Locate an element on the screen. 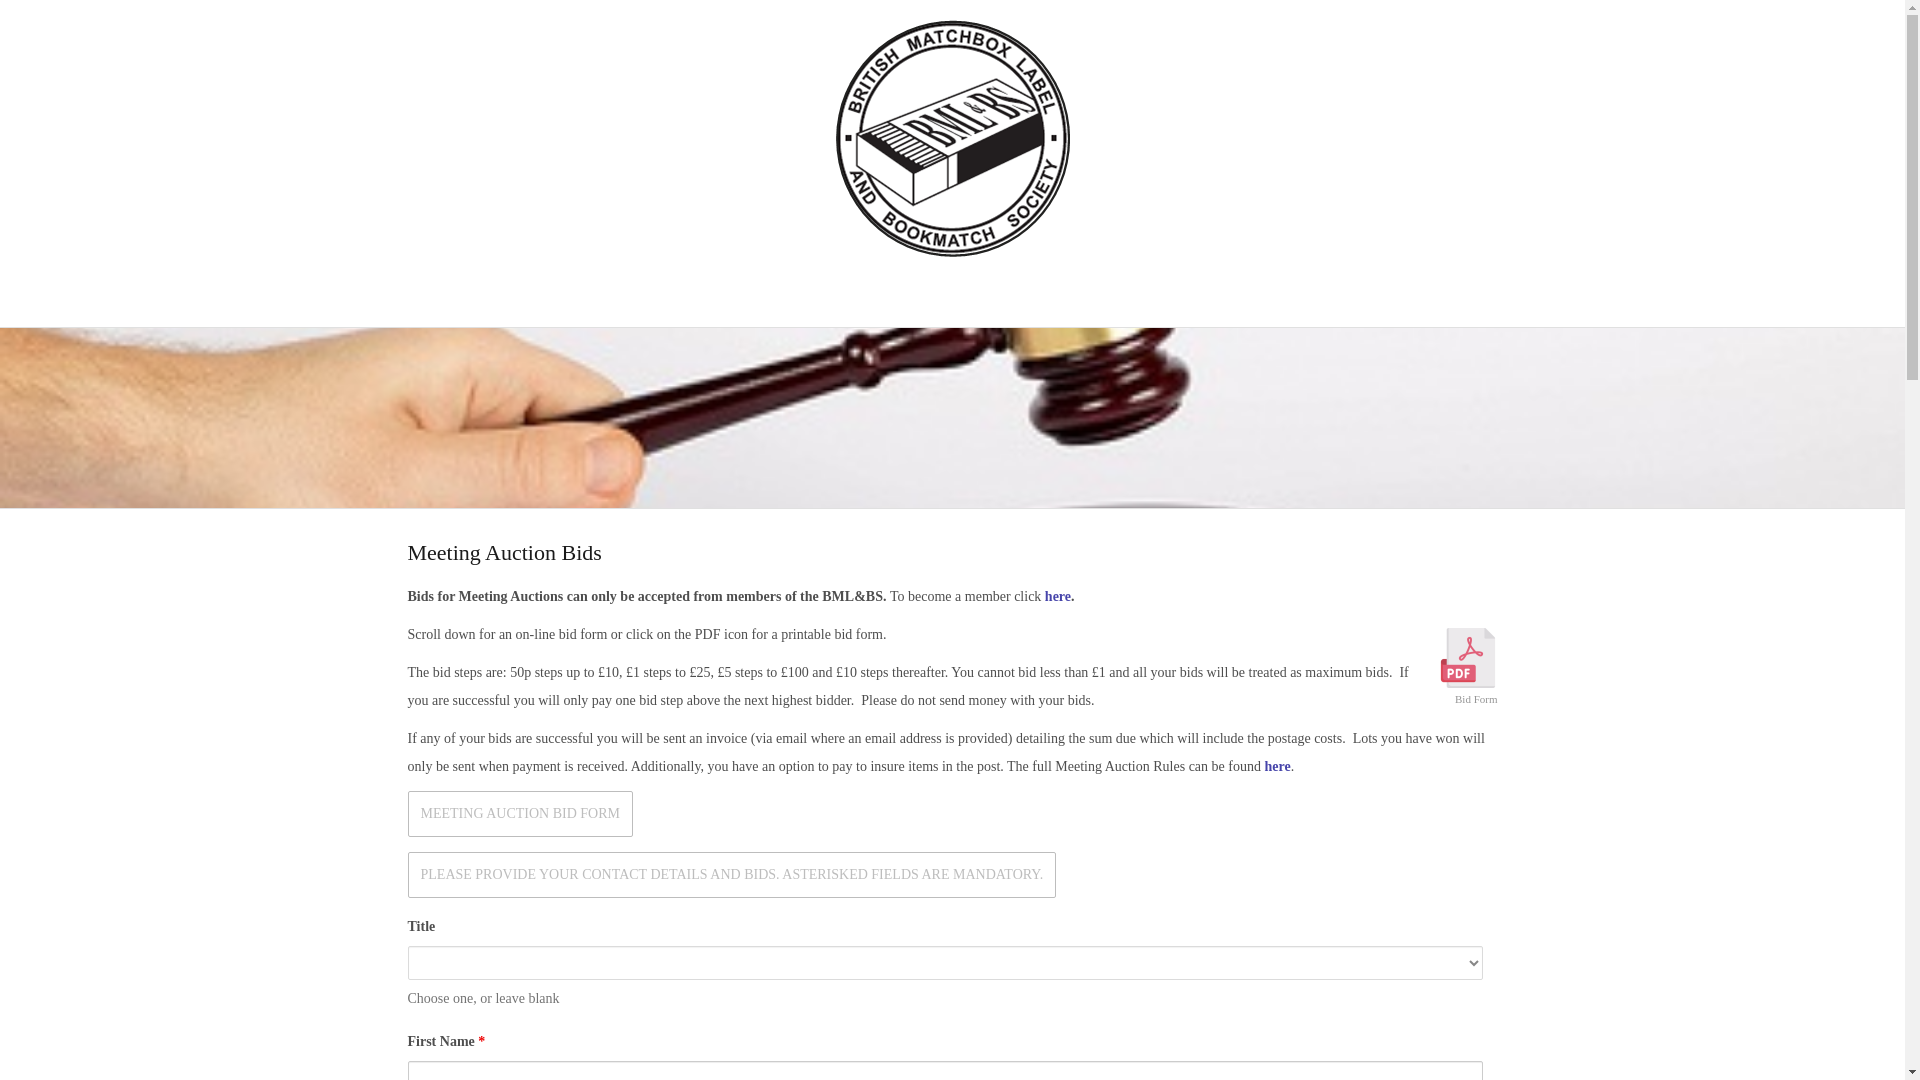 Image resolution: width=1920 pixels, height=1080 pixels. Phillumeny is located at coordinates (628, 291).